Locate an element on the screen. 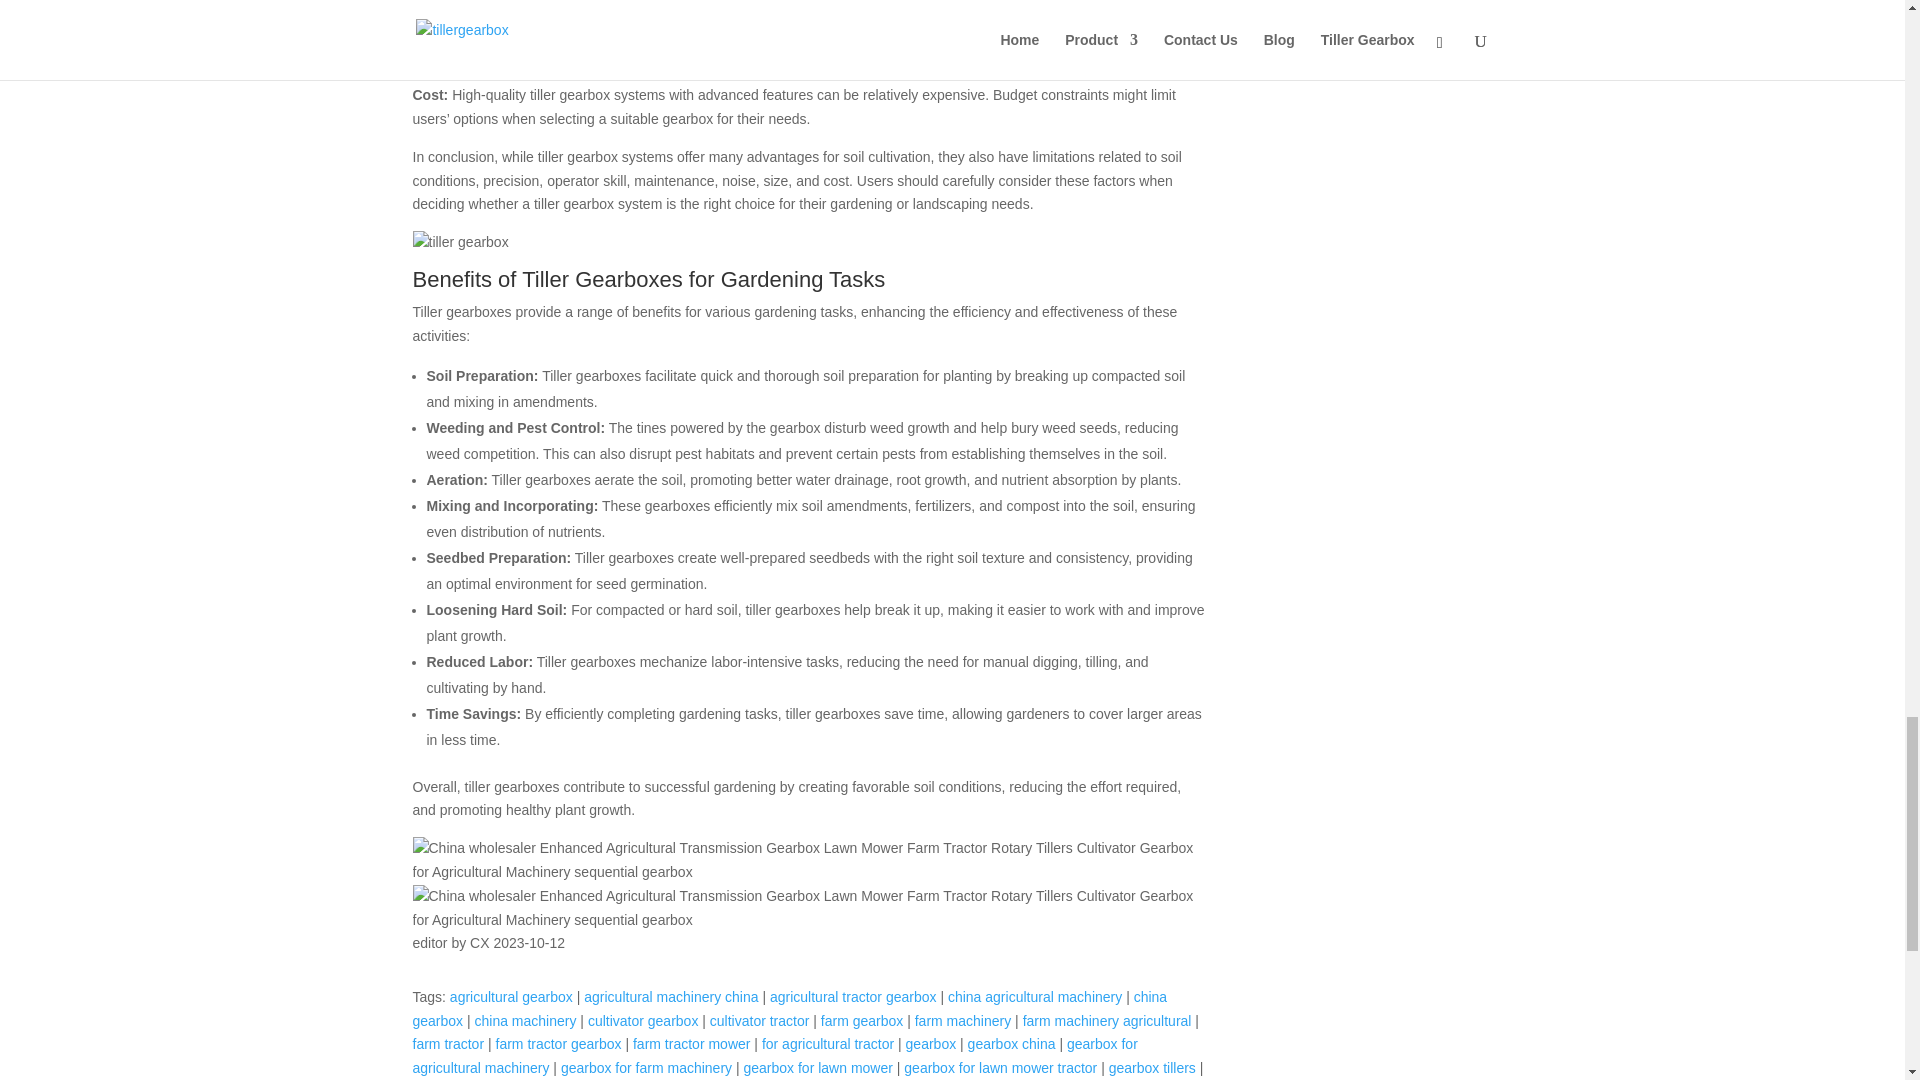 The height and width of the screenshot is (1080, 1920). for agricultural tractor is located at coordinates (828, 1043).